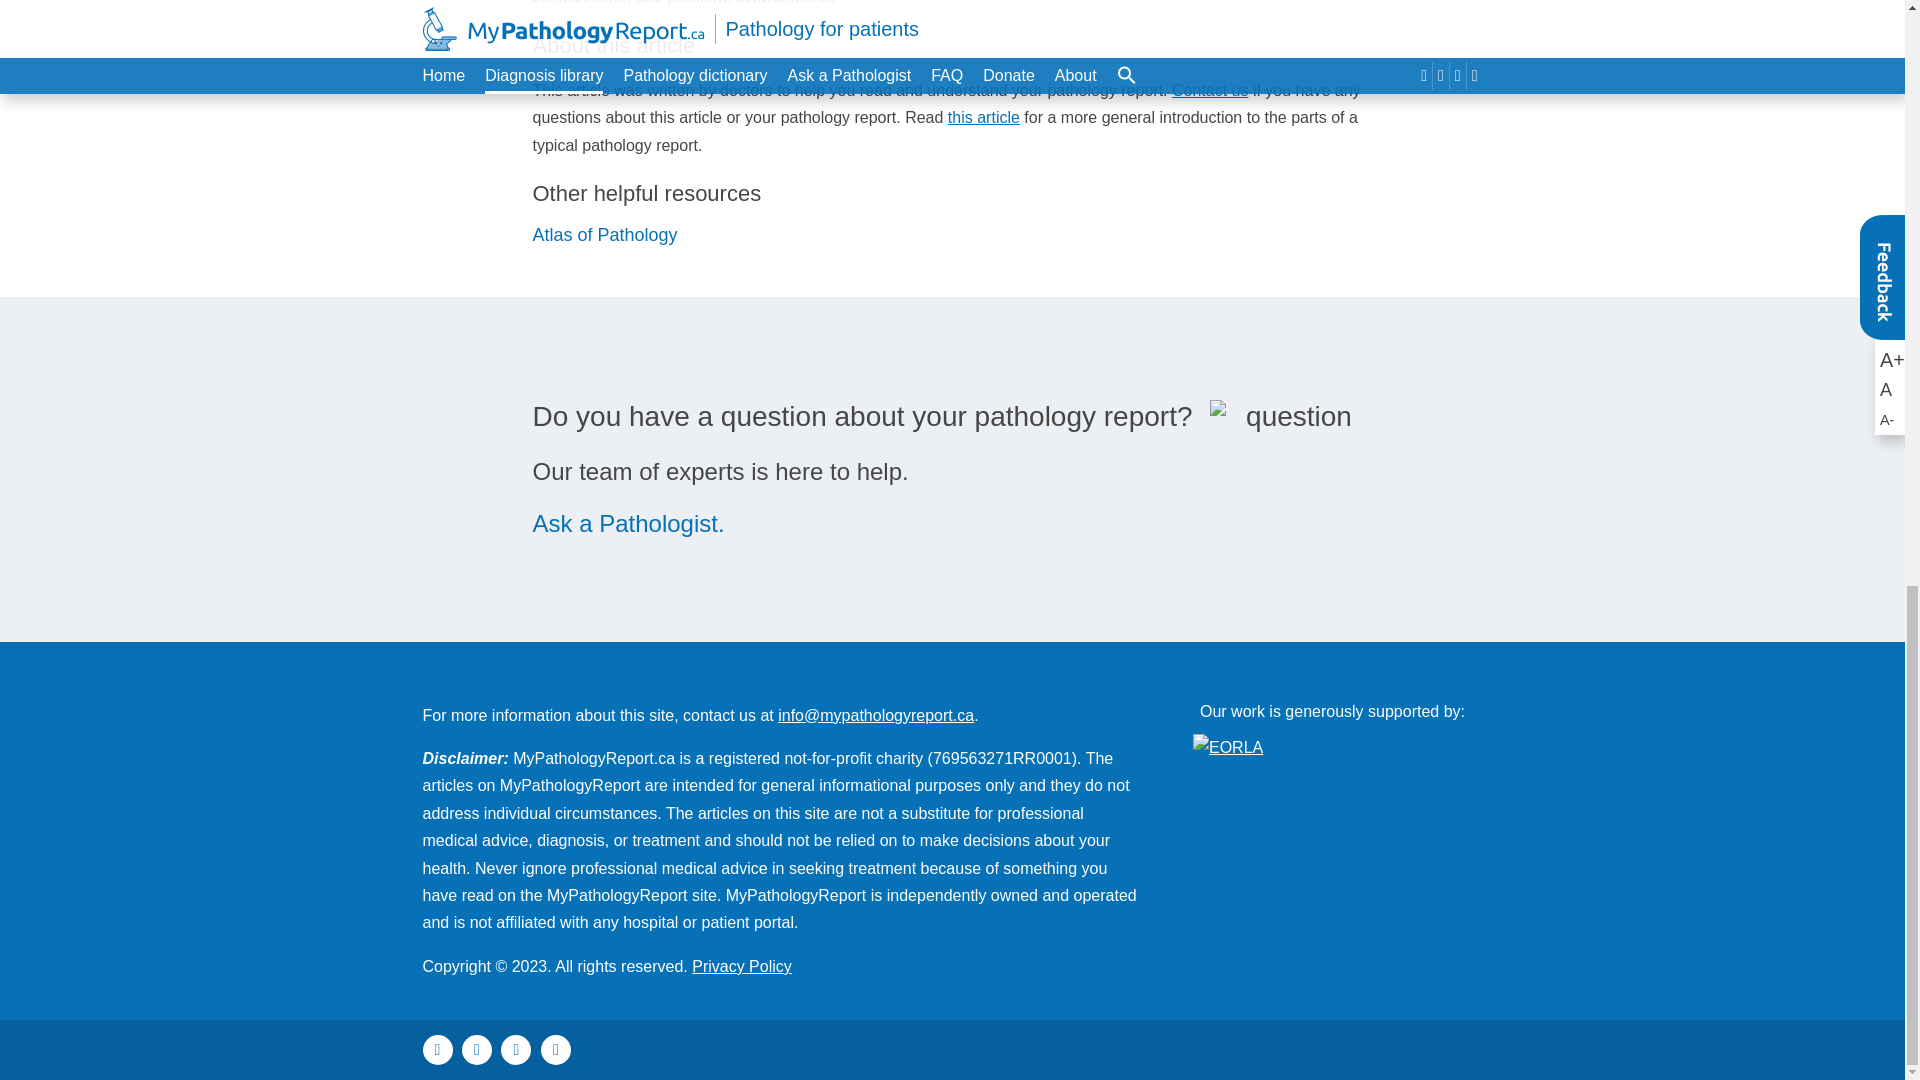 This screenshot has height=1080, width=1920. I want to click on Atlas of Pathology, so click(604, 234).